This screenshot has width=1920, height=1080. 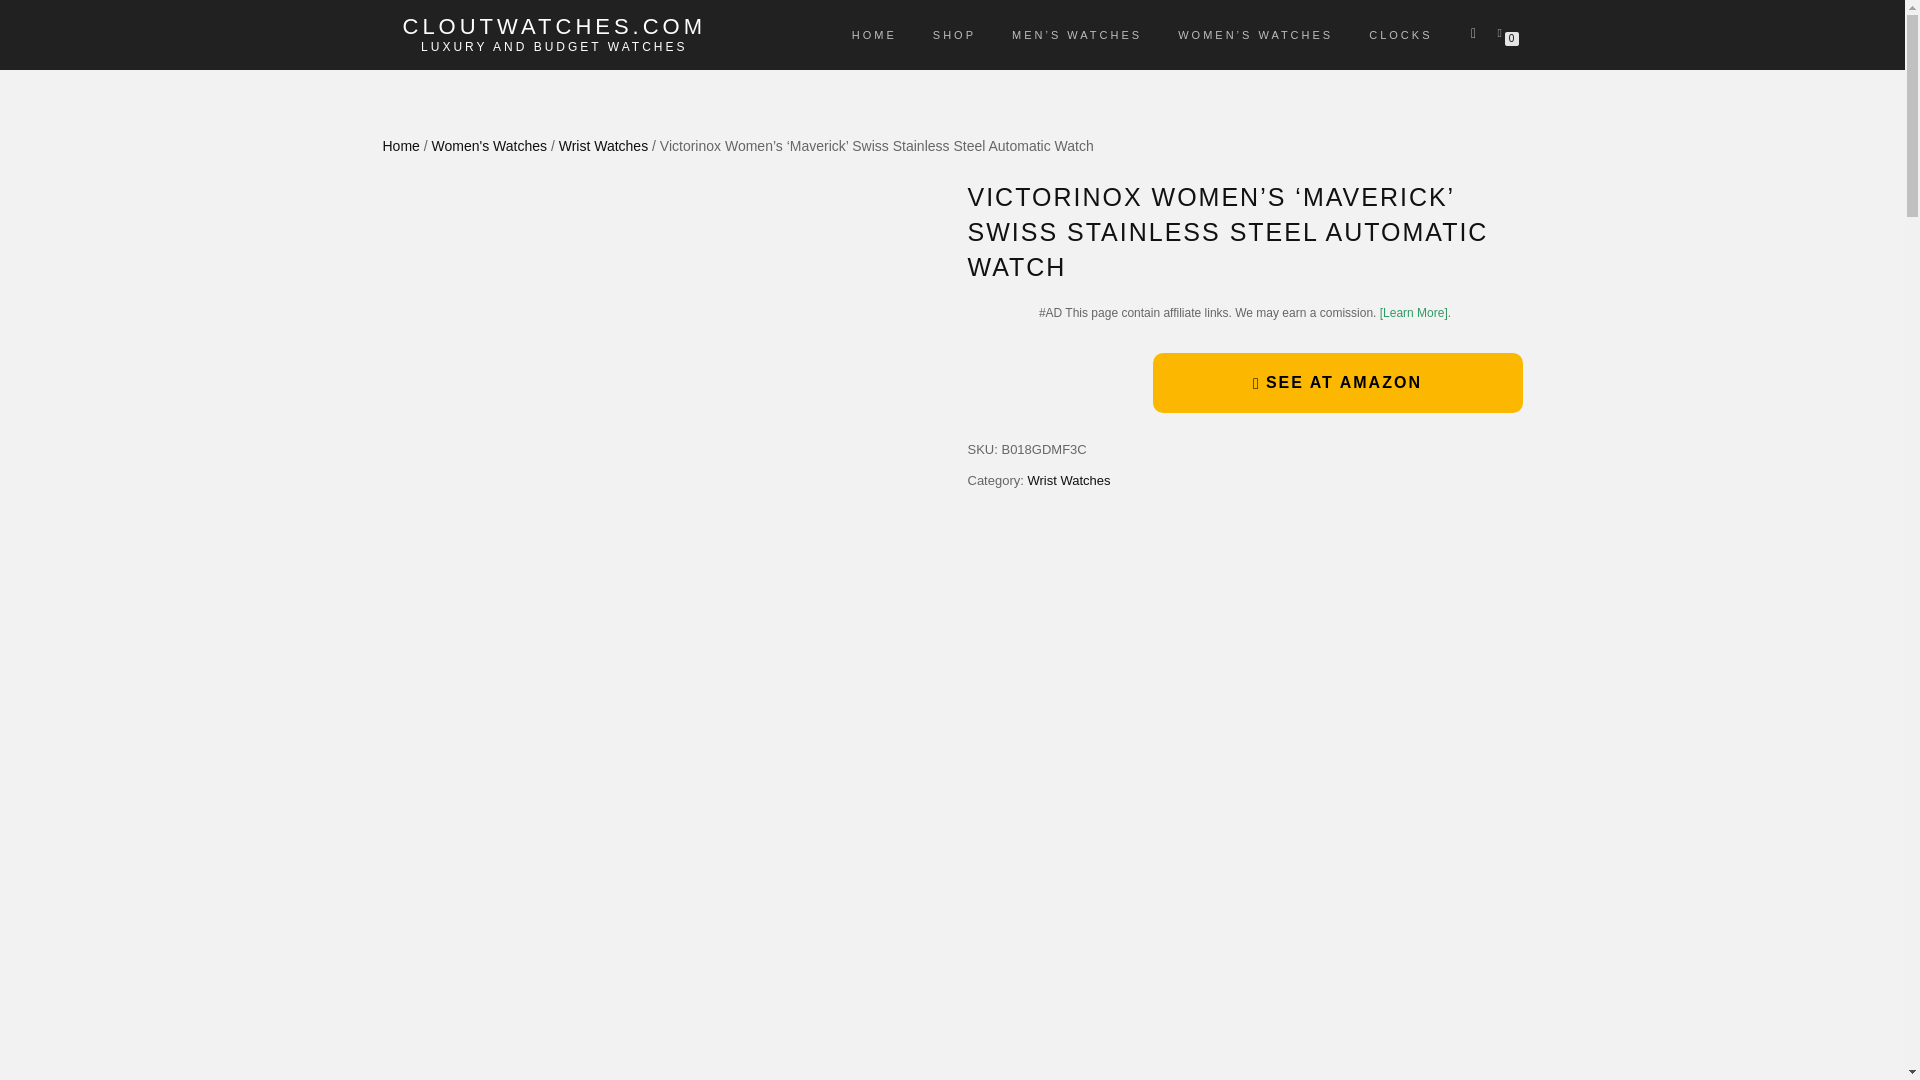 What do you see at coordinates (1400, 34) in the screenshot?
I see `CLOCKS` at bounding box center [1400, 34].